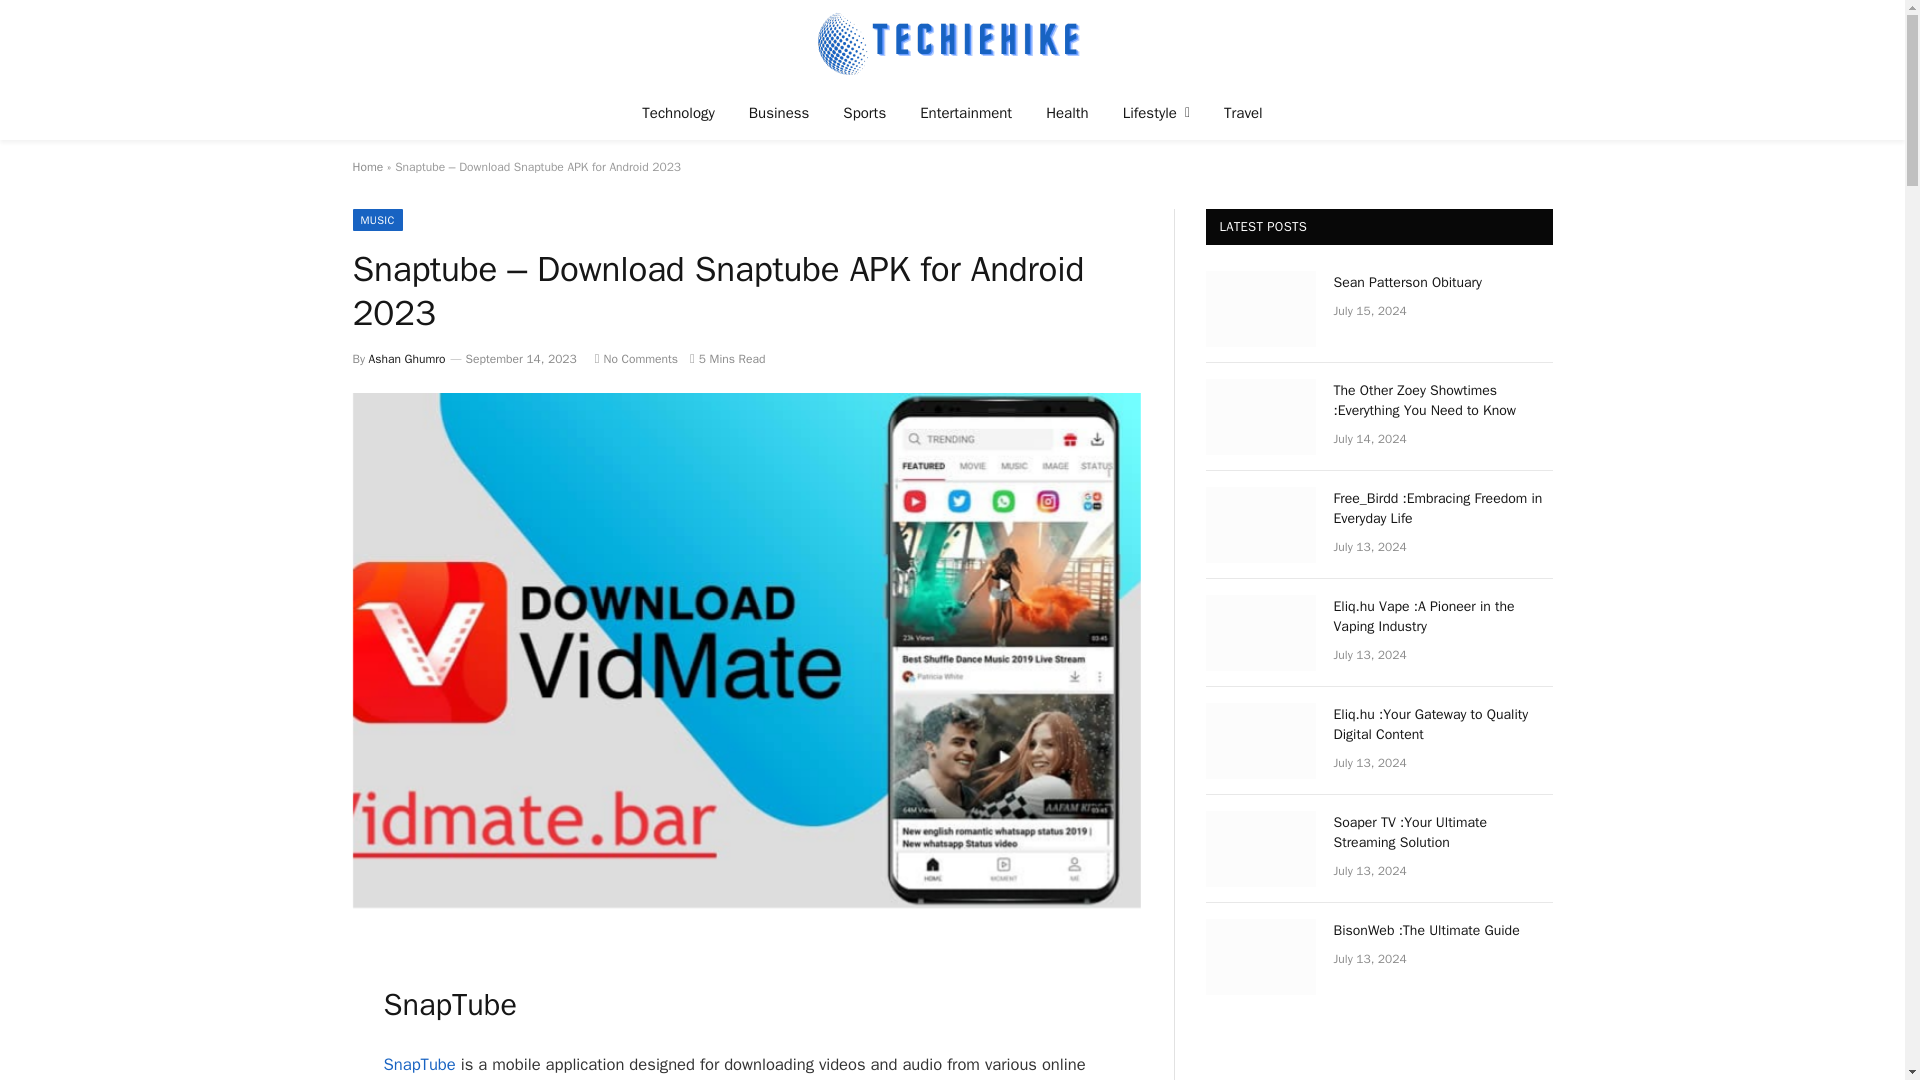  I want to click on BisonWeb :The Ultimate Guide, so click(1260, 956).